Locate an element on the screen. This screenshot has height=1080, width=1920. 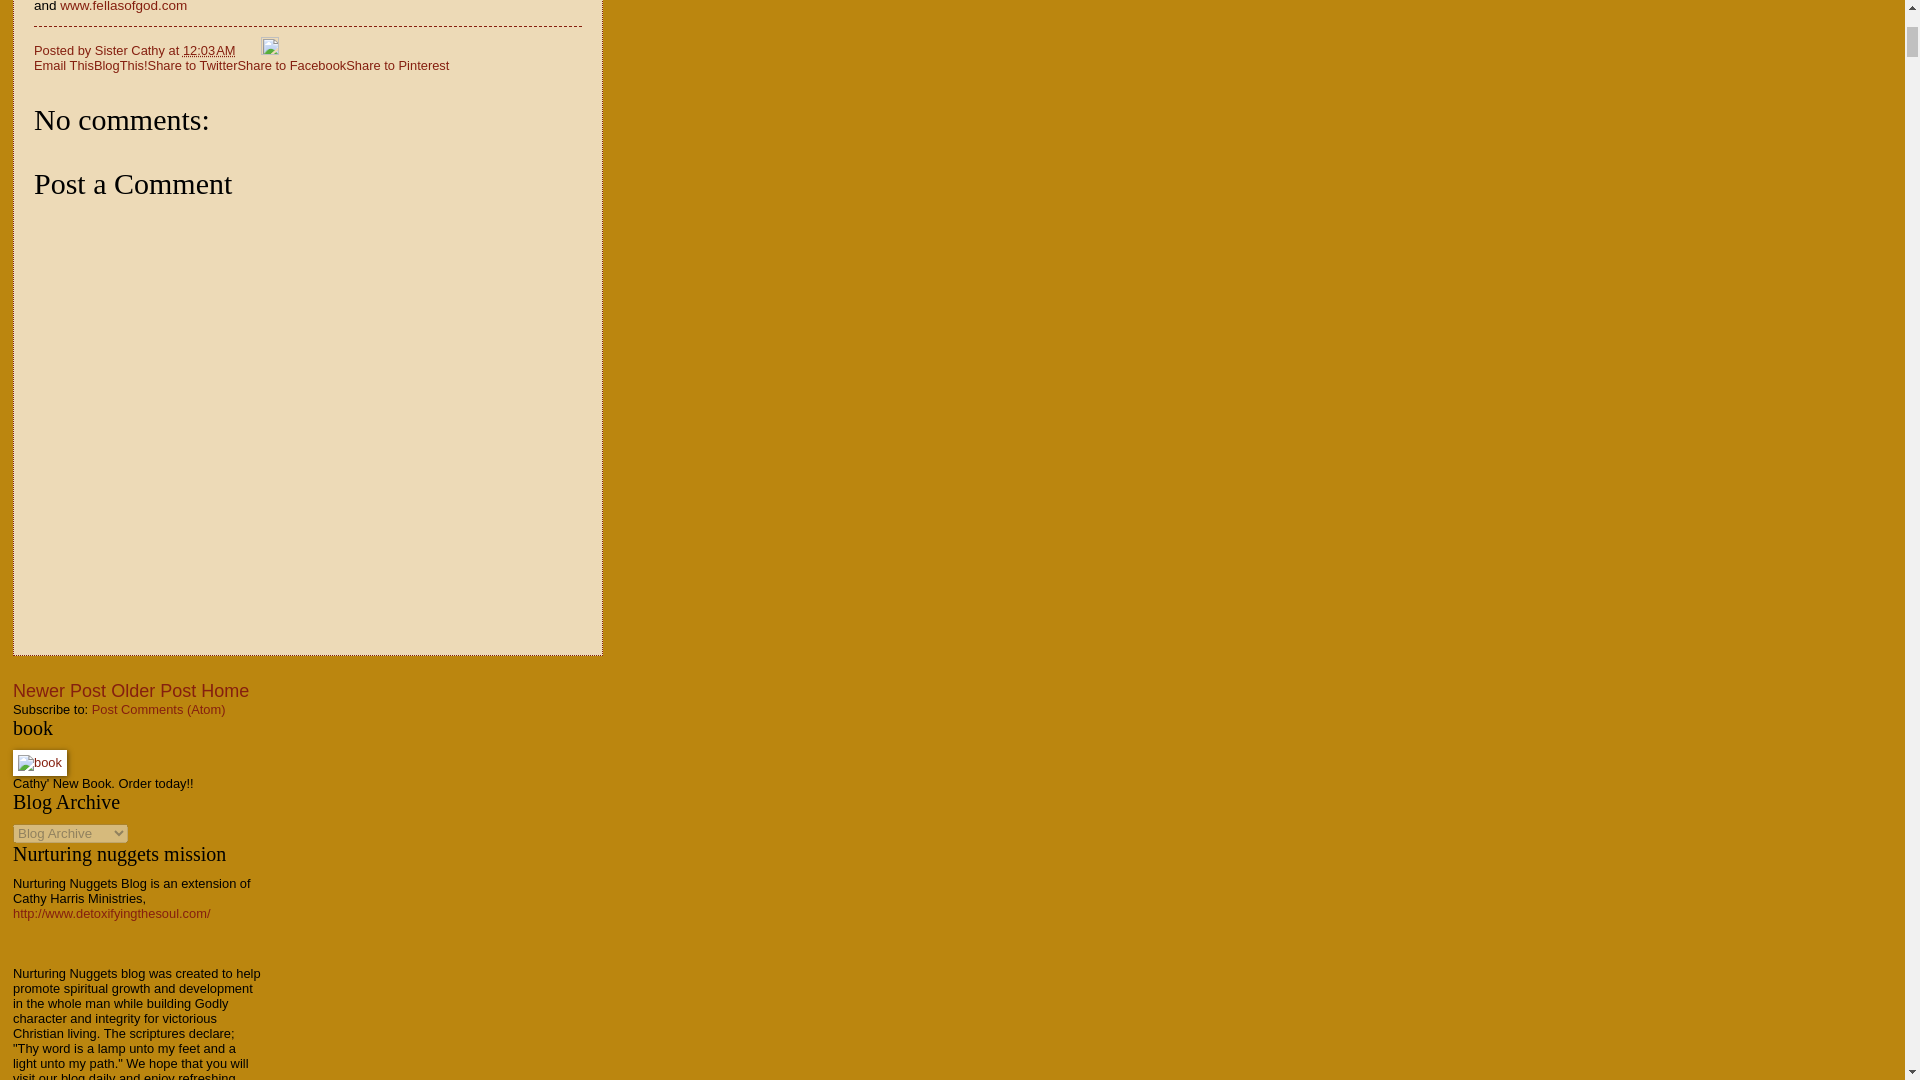
Share to Twitter is located at coordinates (192, 66).